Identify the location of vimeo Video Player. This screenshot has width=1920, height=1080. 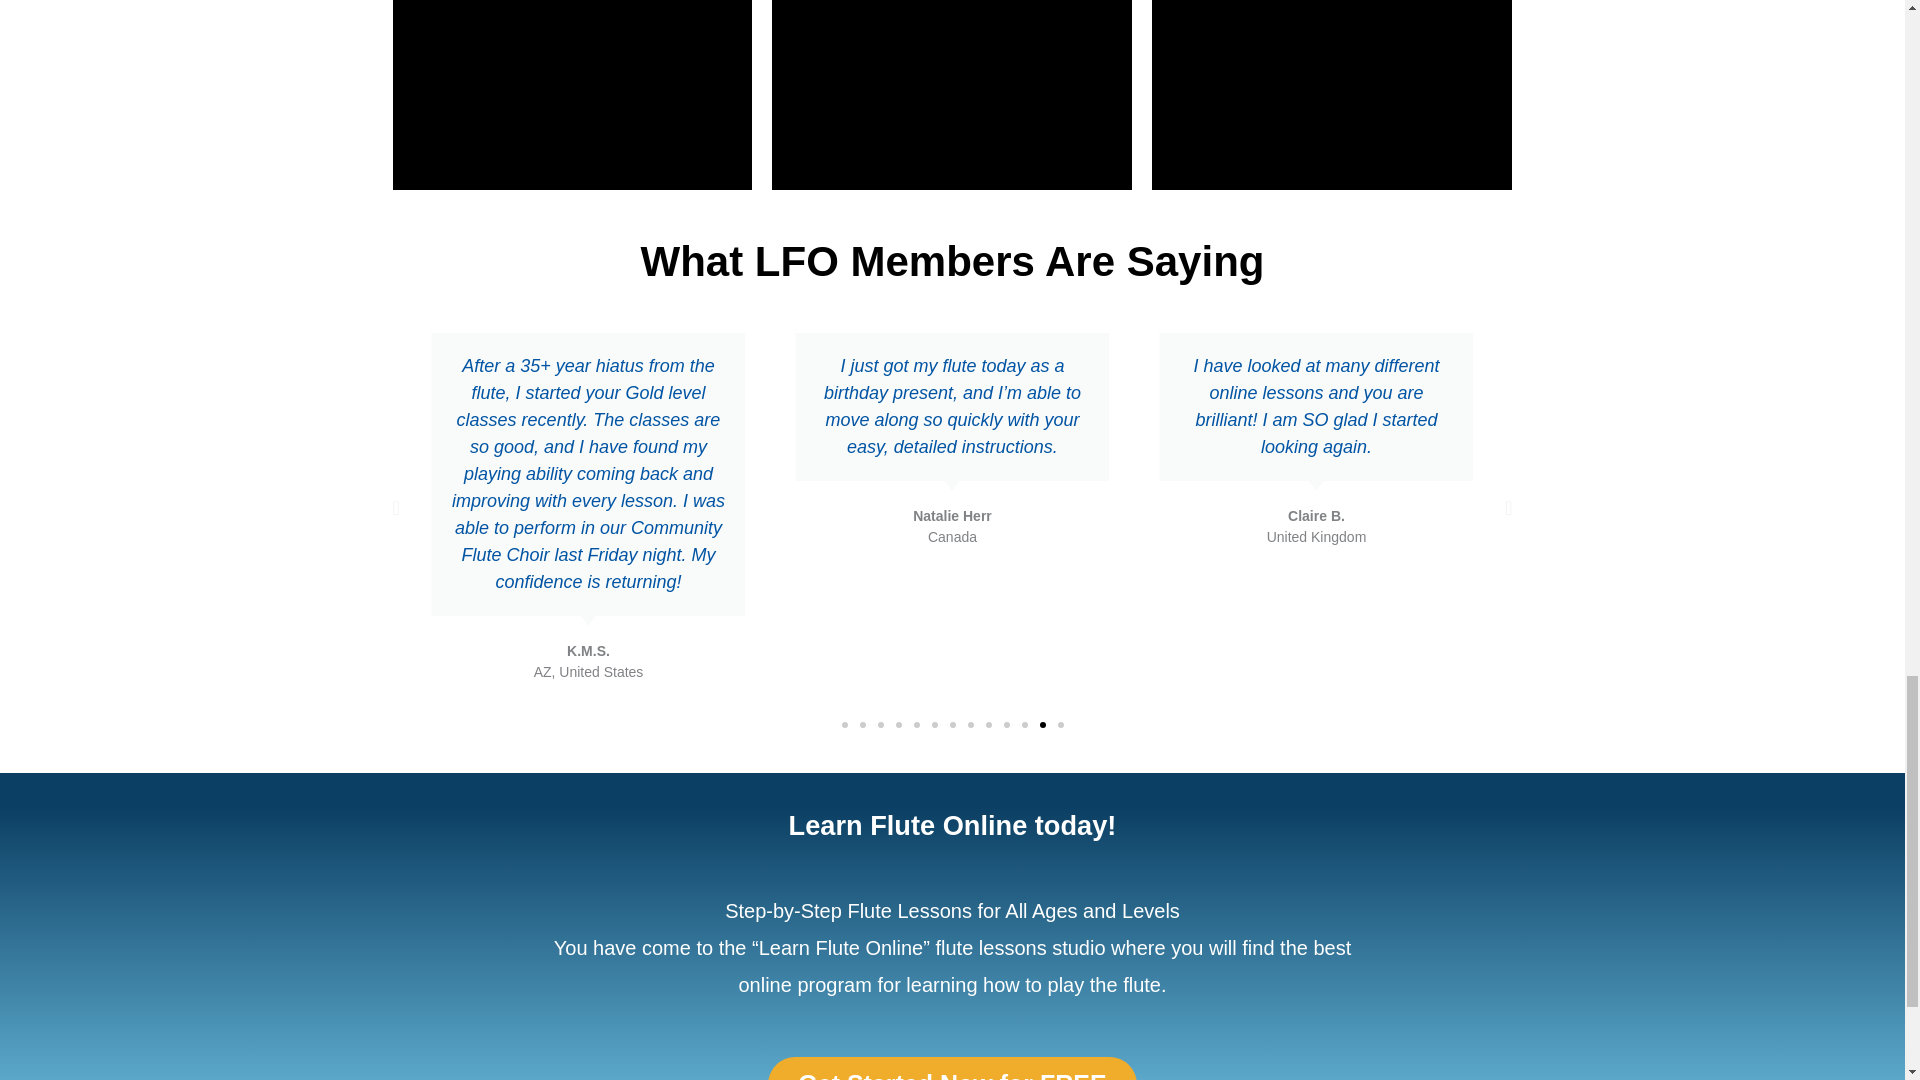
(1332, 94).